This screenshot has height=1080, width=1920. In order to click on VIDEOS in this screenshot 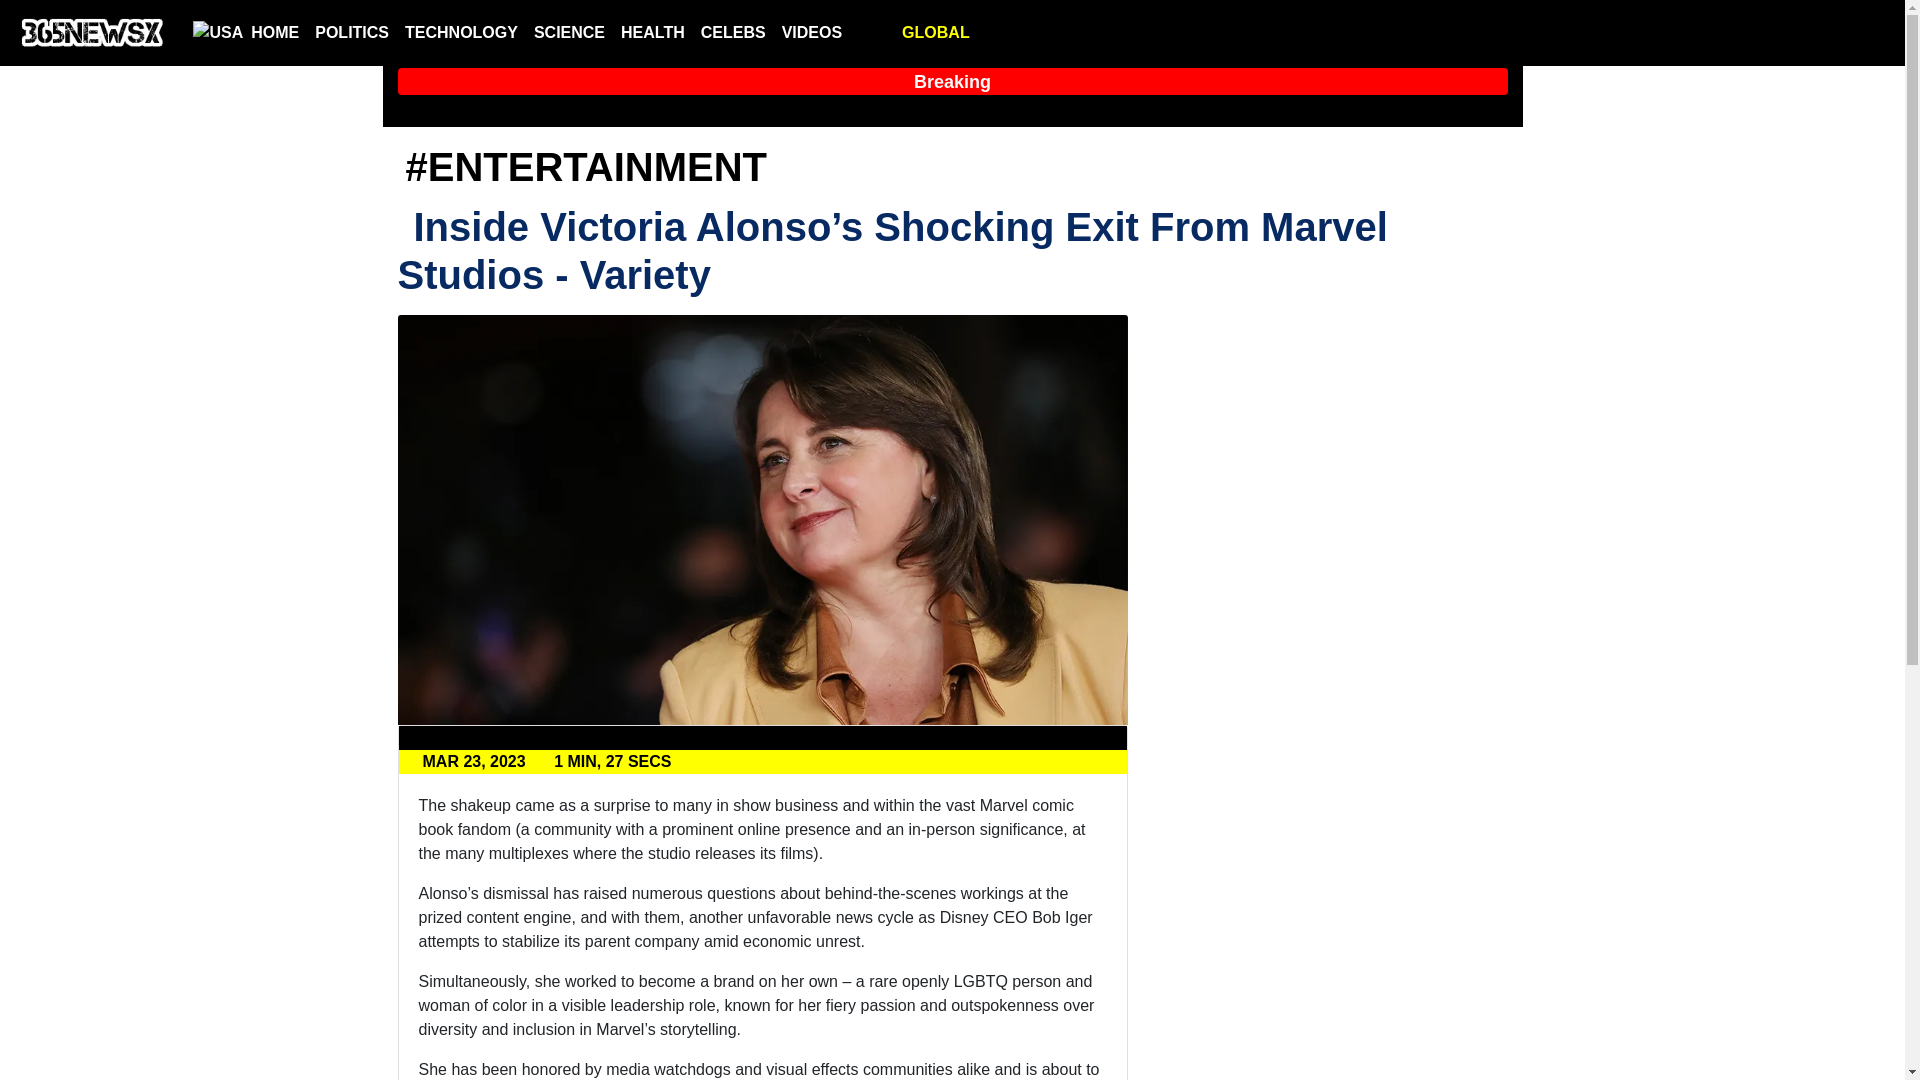, I will do `click(812, 33)`.